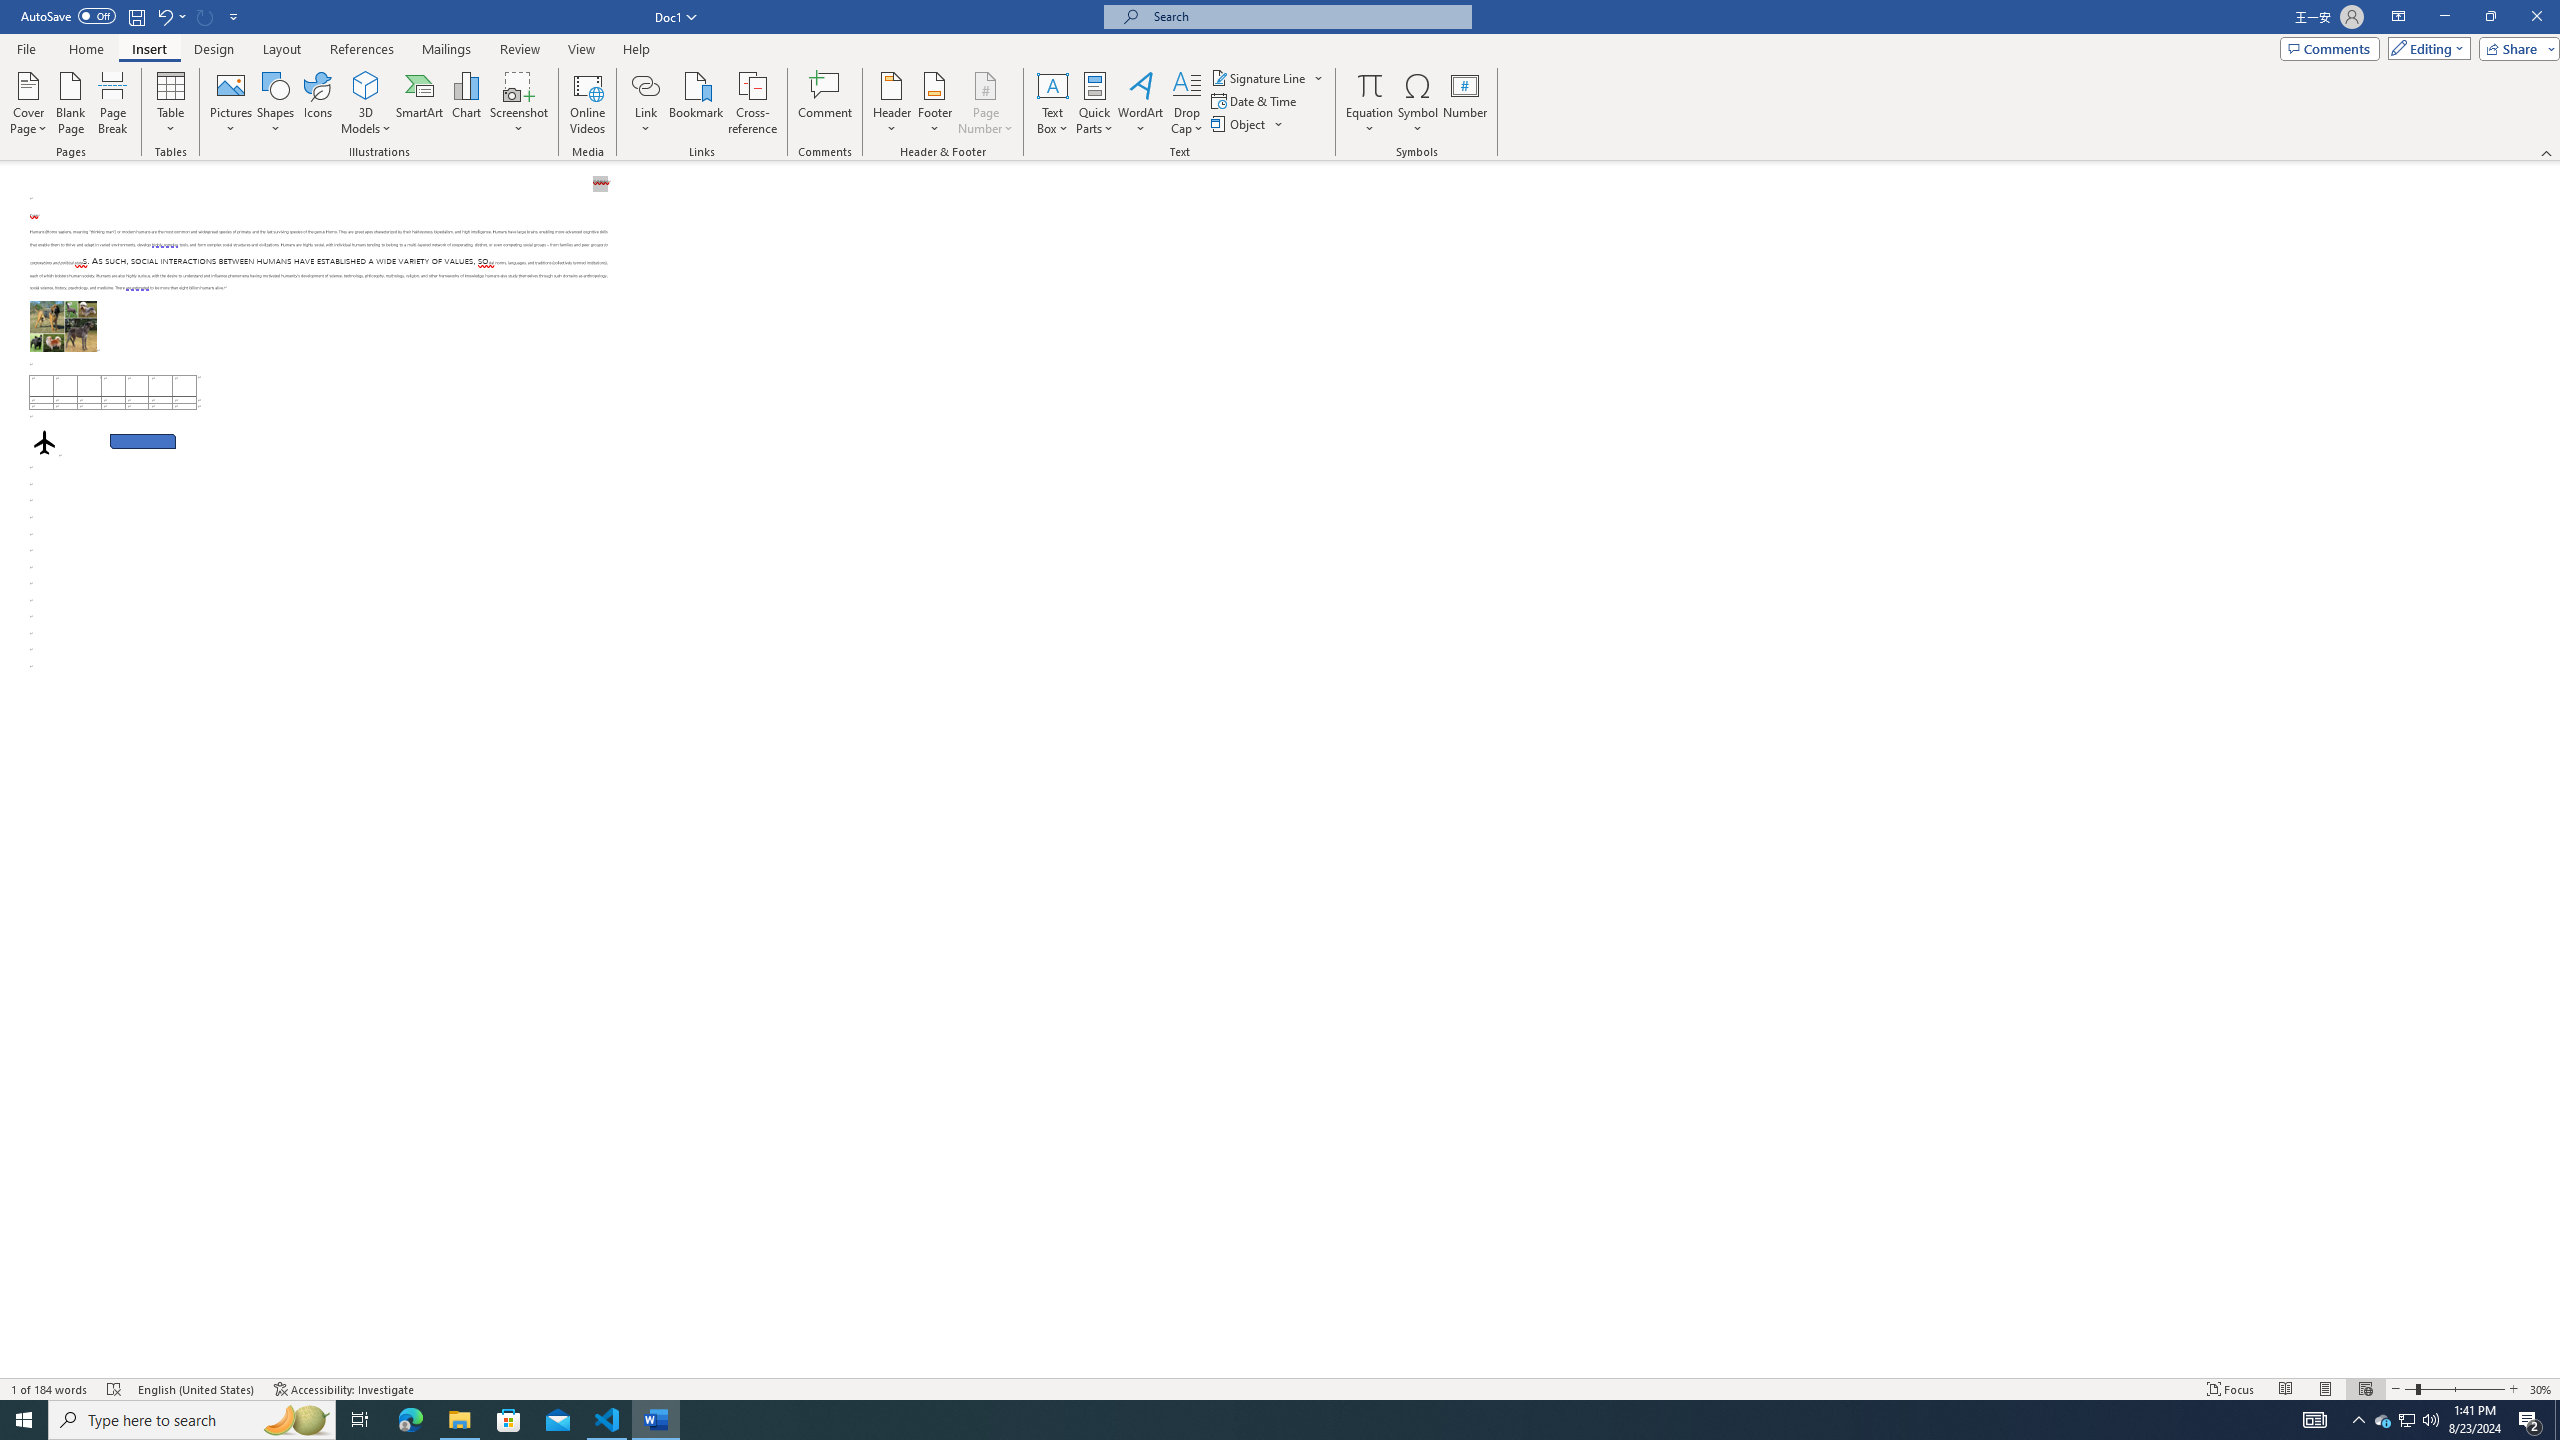  I want to click on Page Break, so click(112, 103).